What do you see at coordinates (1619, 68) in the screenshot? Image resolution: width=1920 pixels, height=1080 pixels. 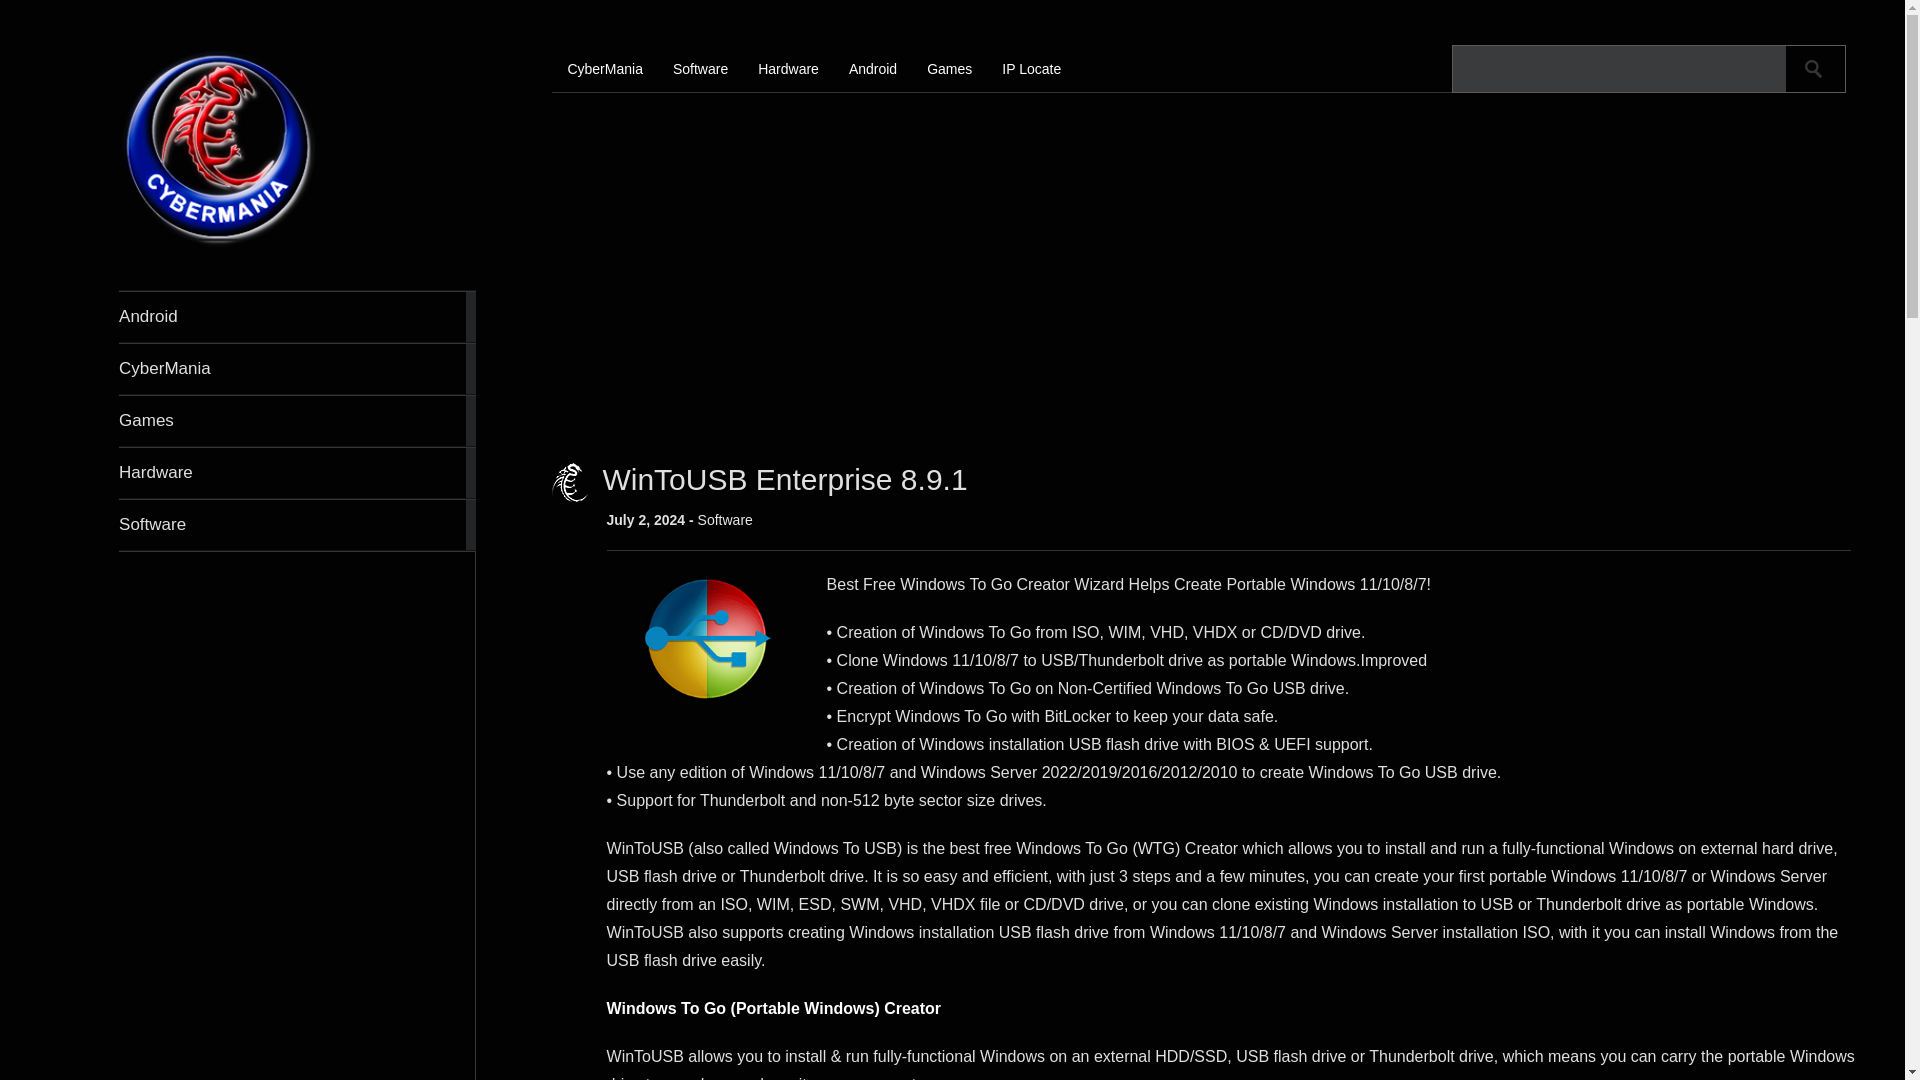 I see `Search for:` at bounding box center [1619, 68].